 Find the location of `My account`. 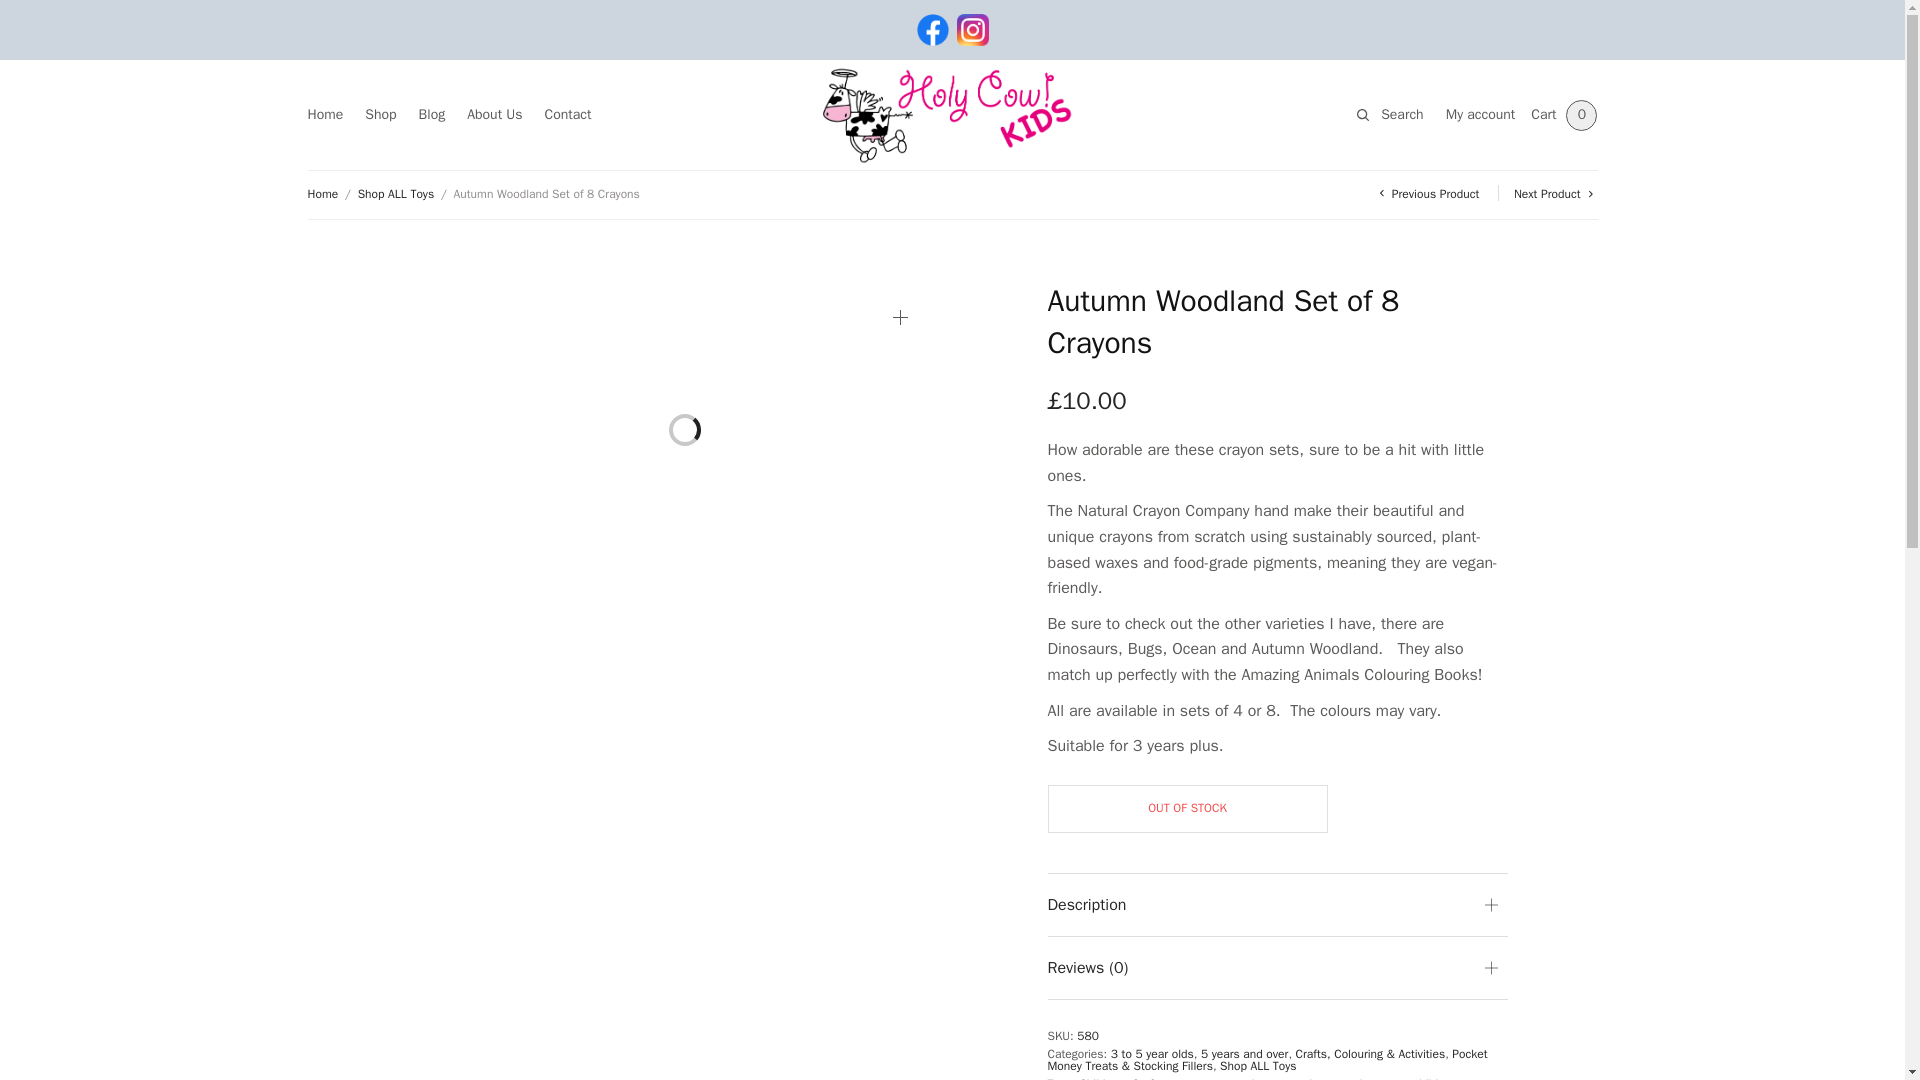

My account is located at coordinates (1480, 115).